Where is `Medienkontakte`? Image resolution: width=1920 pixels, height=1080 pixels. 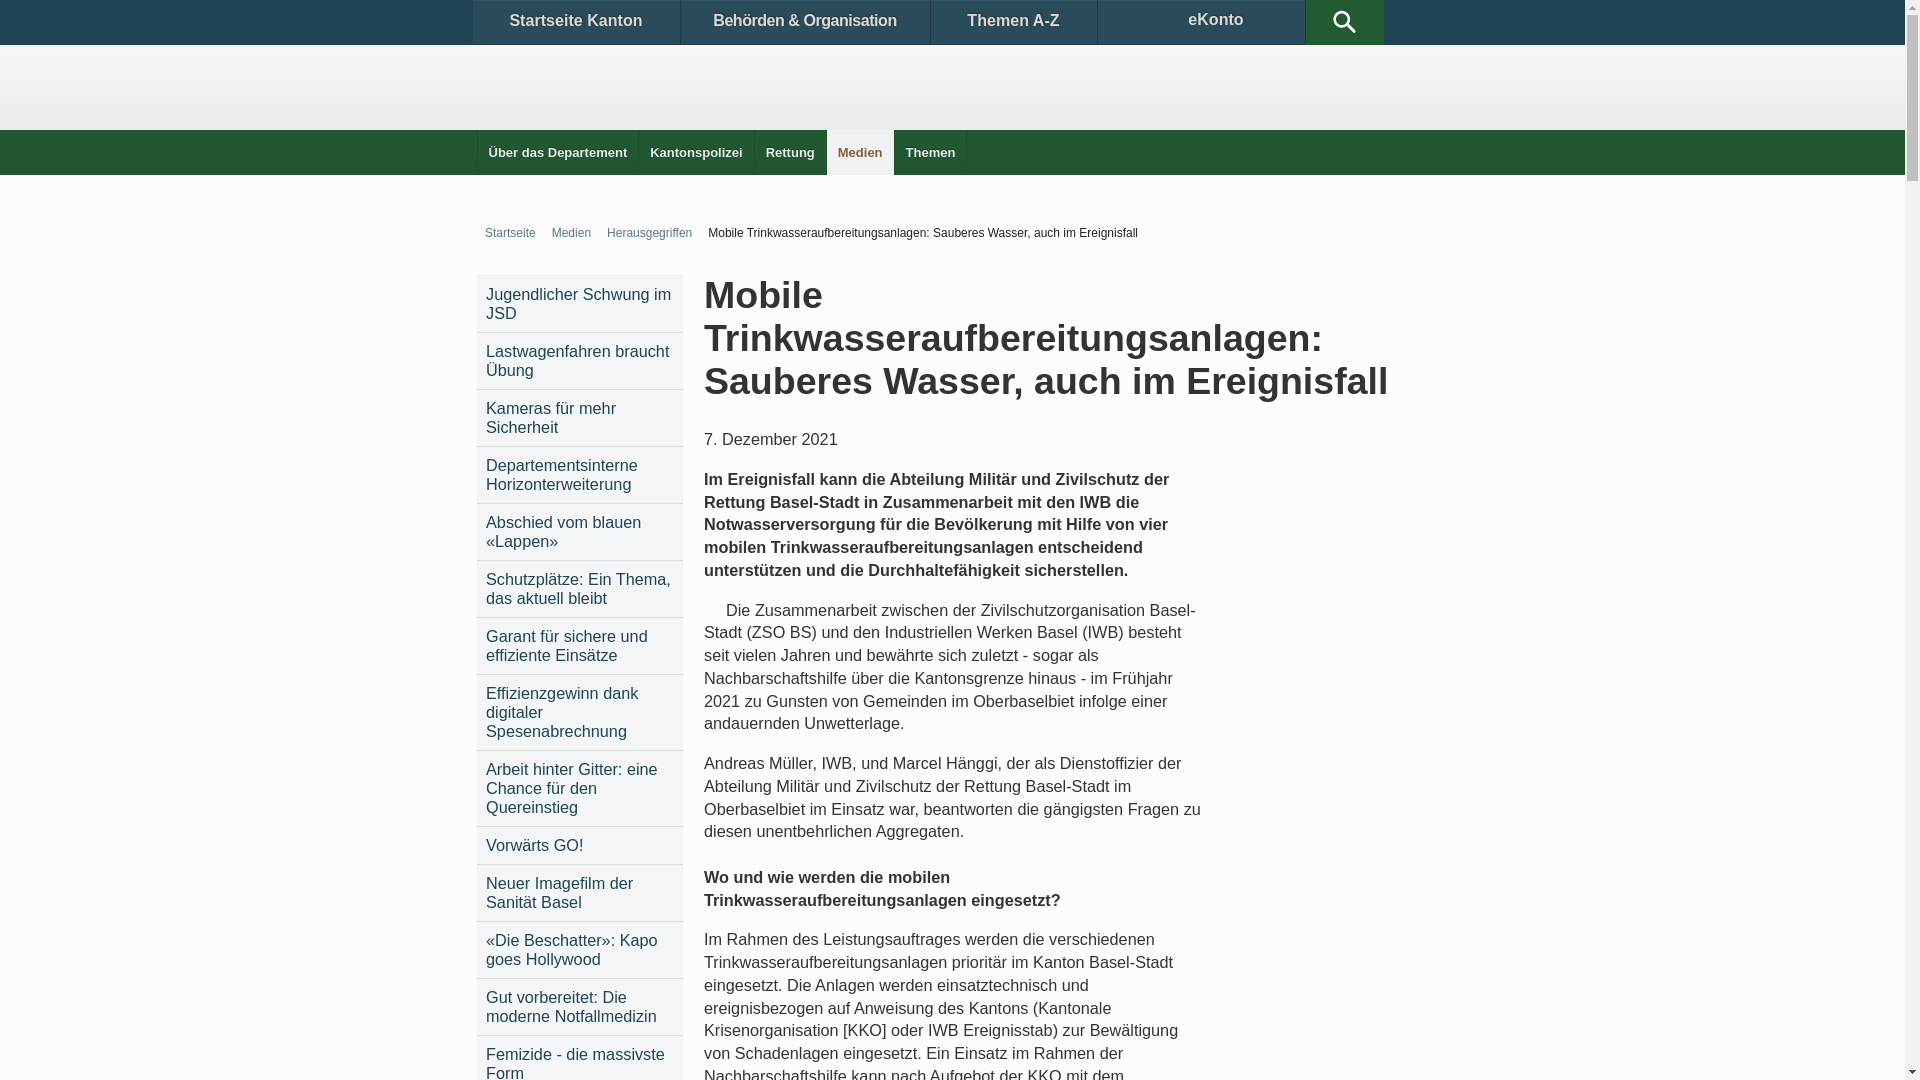
Medienkontakte is located at coordinates (926, 62).